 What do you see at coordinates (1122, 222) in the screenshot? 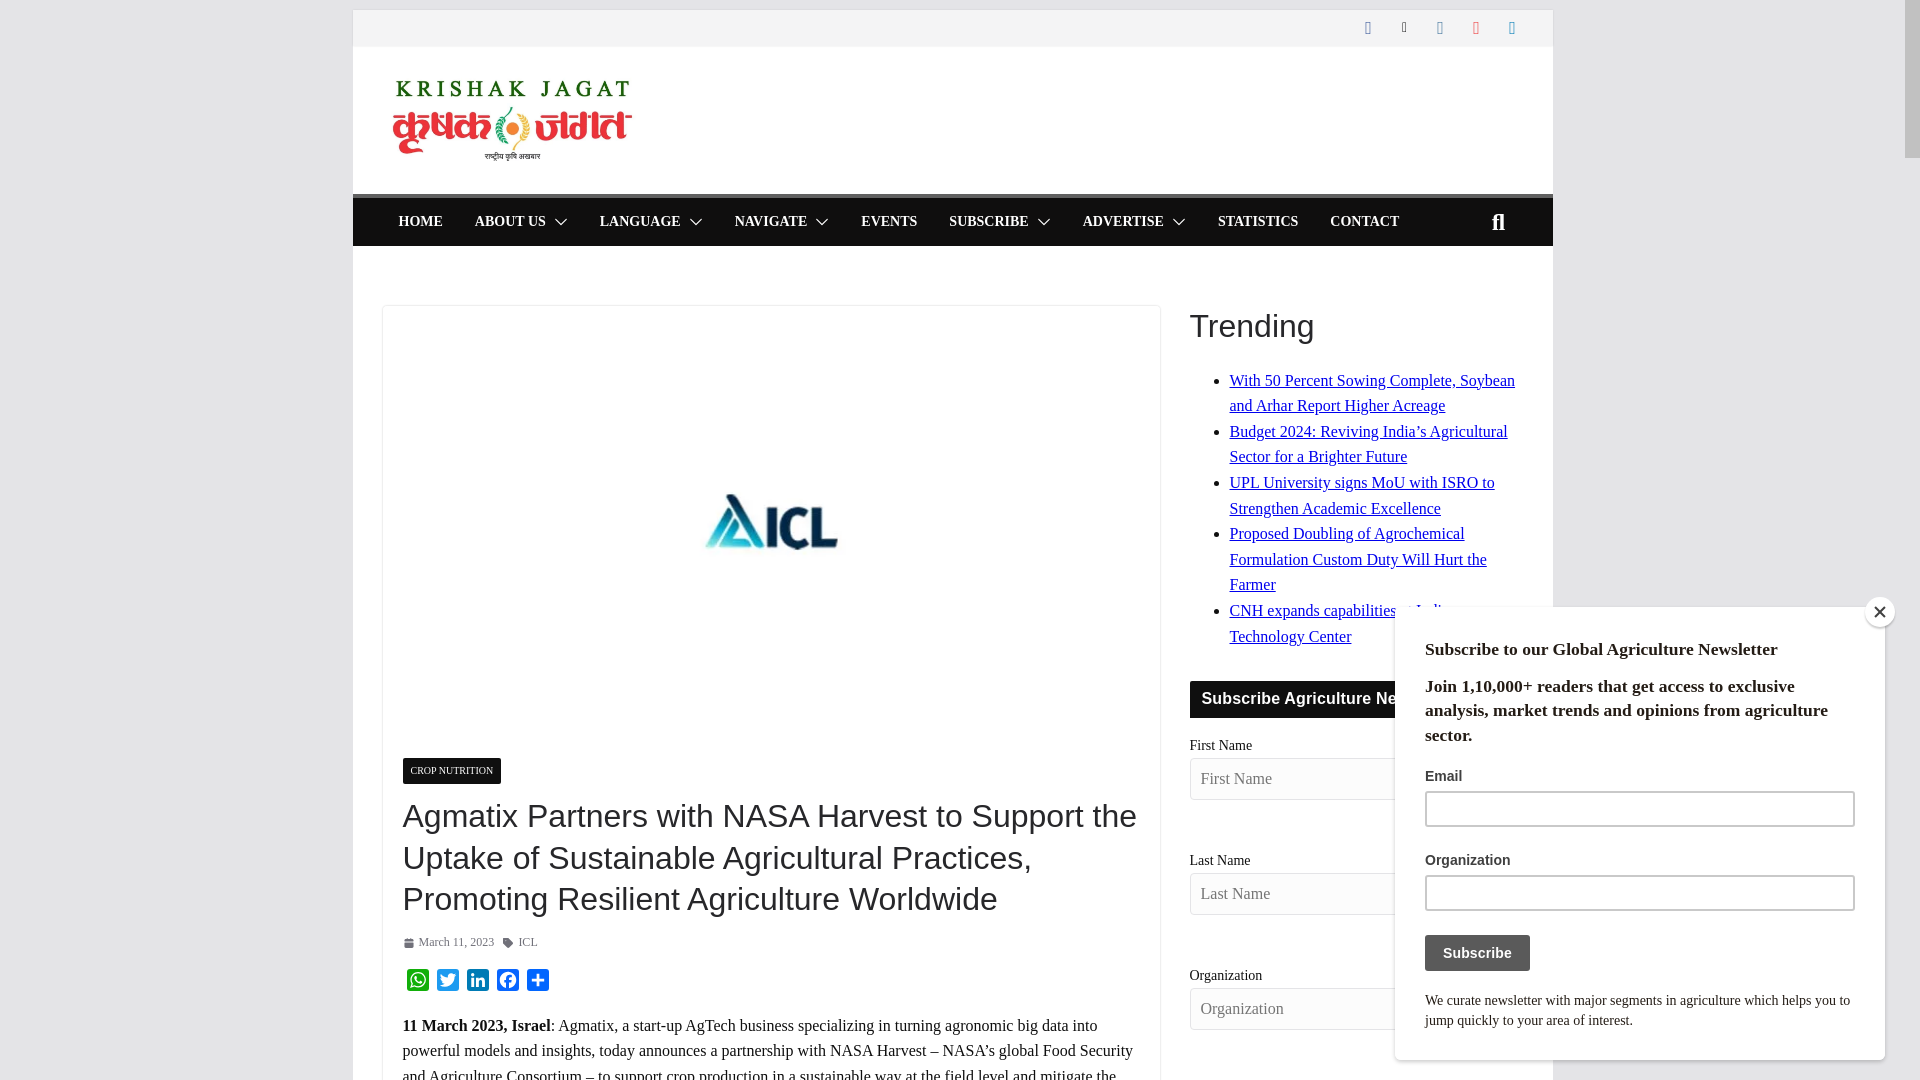
I see `ADVERTISE` at bounding box center [1122, 222].